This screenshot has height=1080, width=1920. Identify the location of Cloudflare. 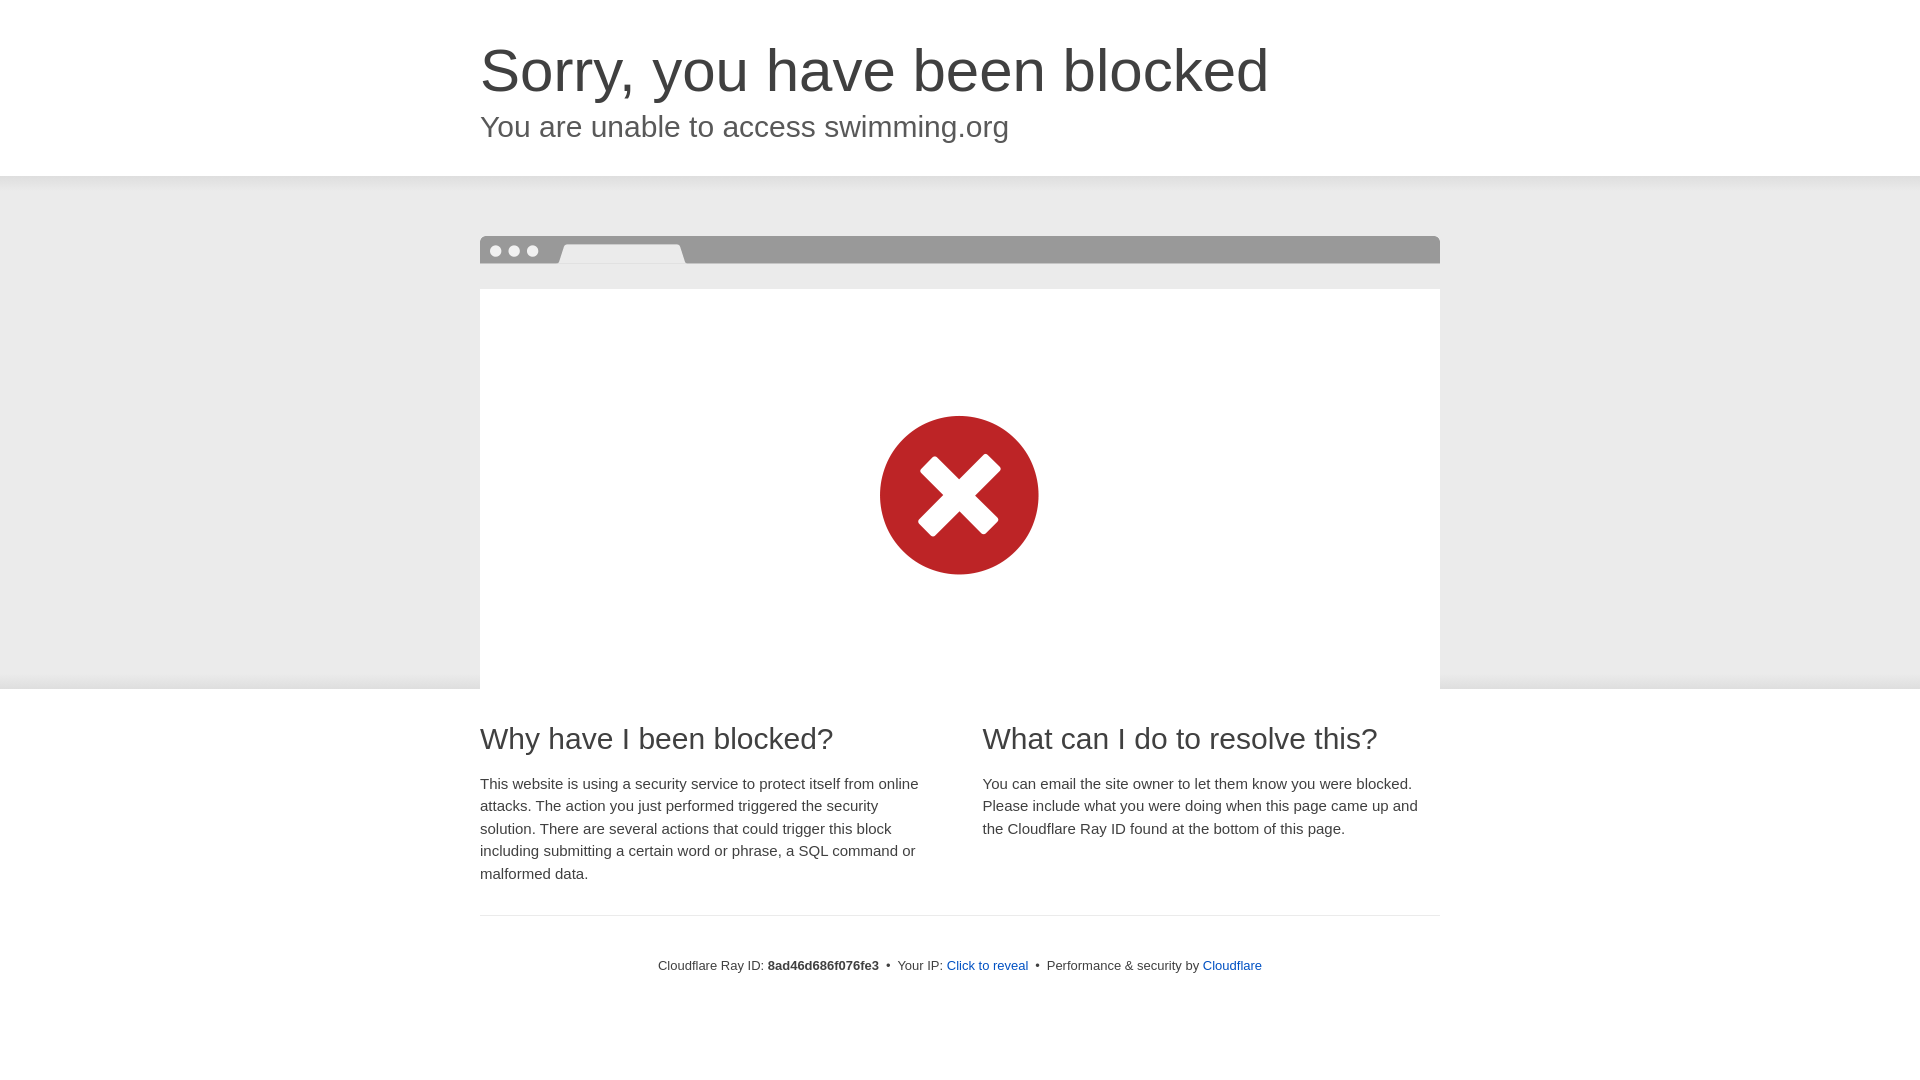
(1232, 965).